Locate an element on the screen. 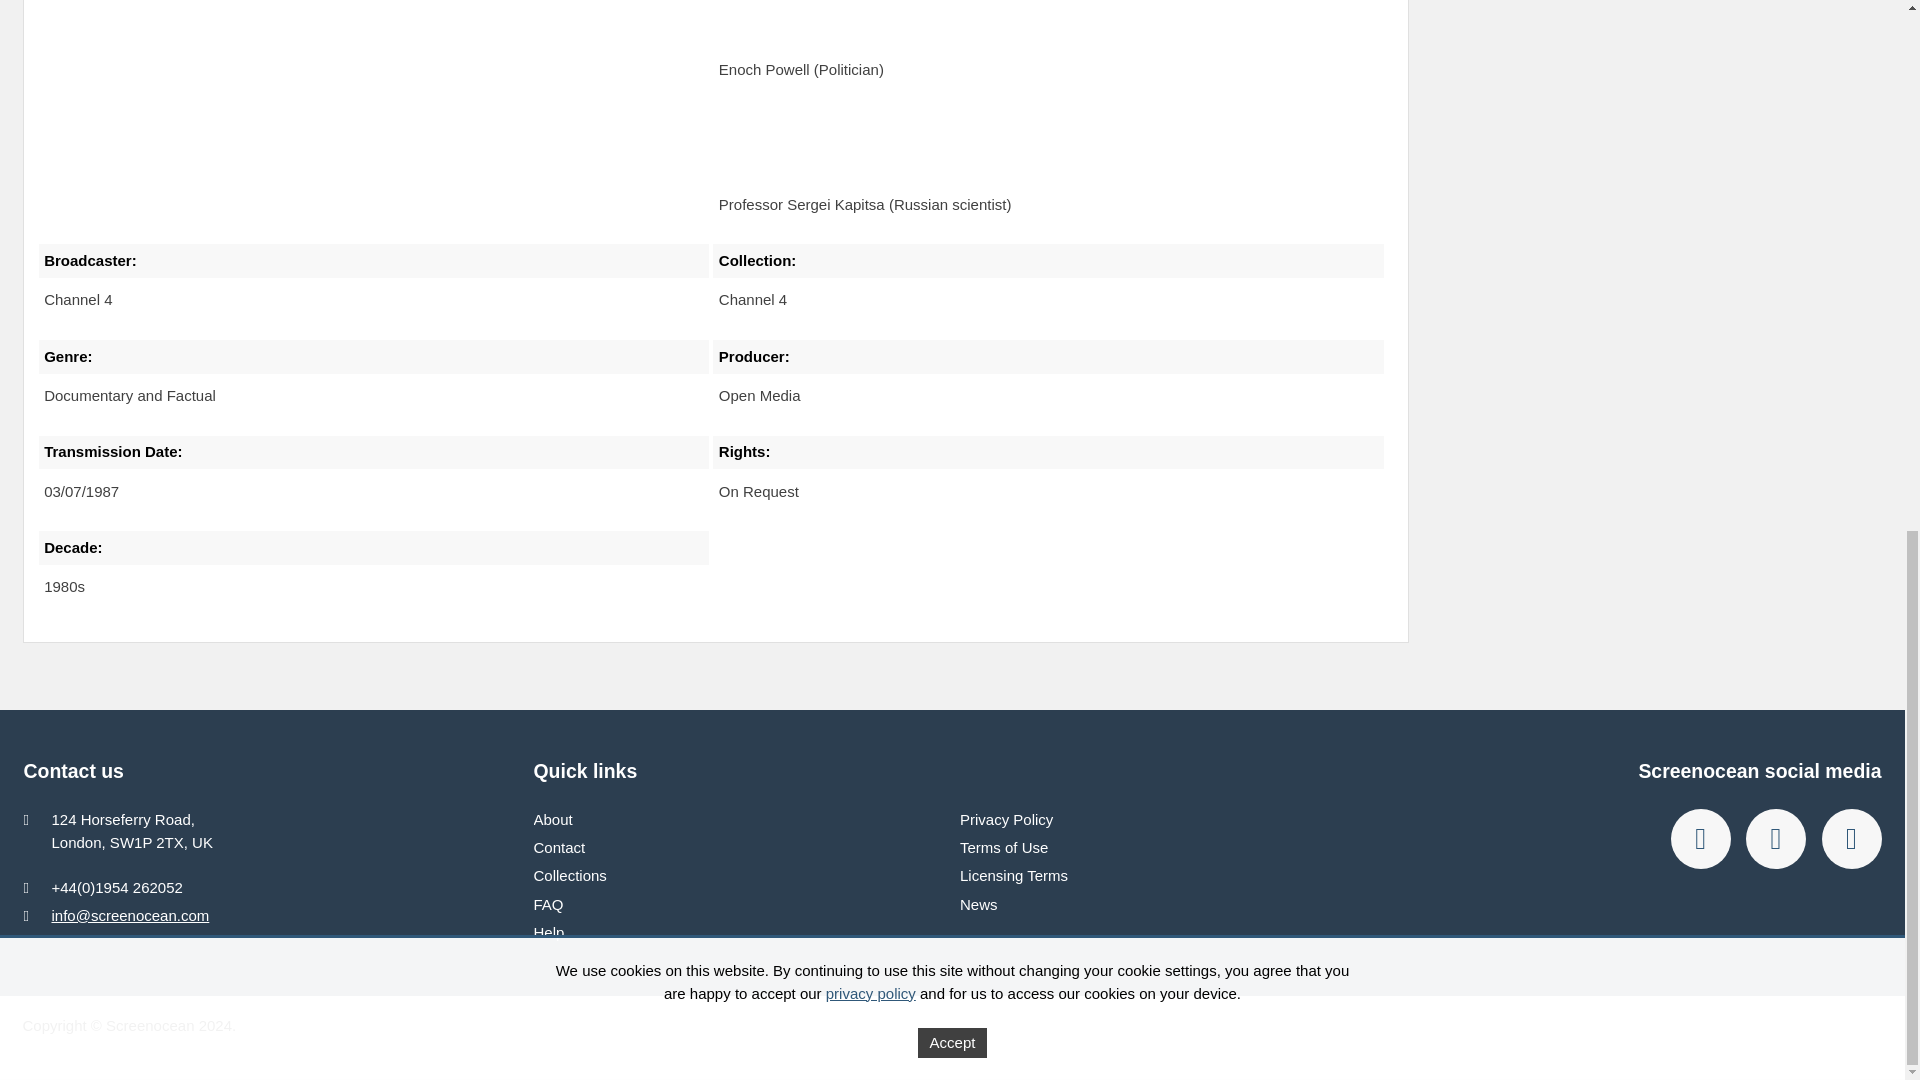 Image resolution: width=1920 pixels, height=1080 pixels. Accept is located at coordinates (952, 6).